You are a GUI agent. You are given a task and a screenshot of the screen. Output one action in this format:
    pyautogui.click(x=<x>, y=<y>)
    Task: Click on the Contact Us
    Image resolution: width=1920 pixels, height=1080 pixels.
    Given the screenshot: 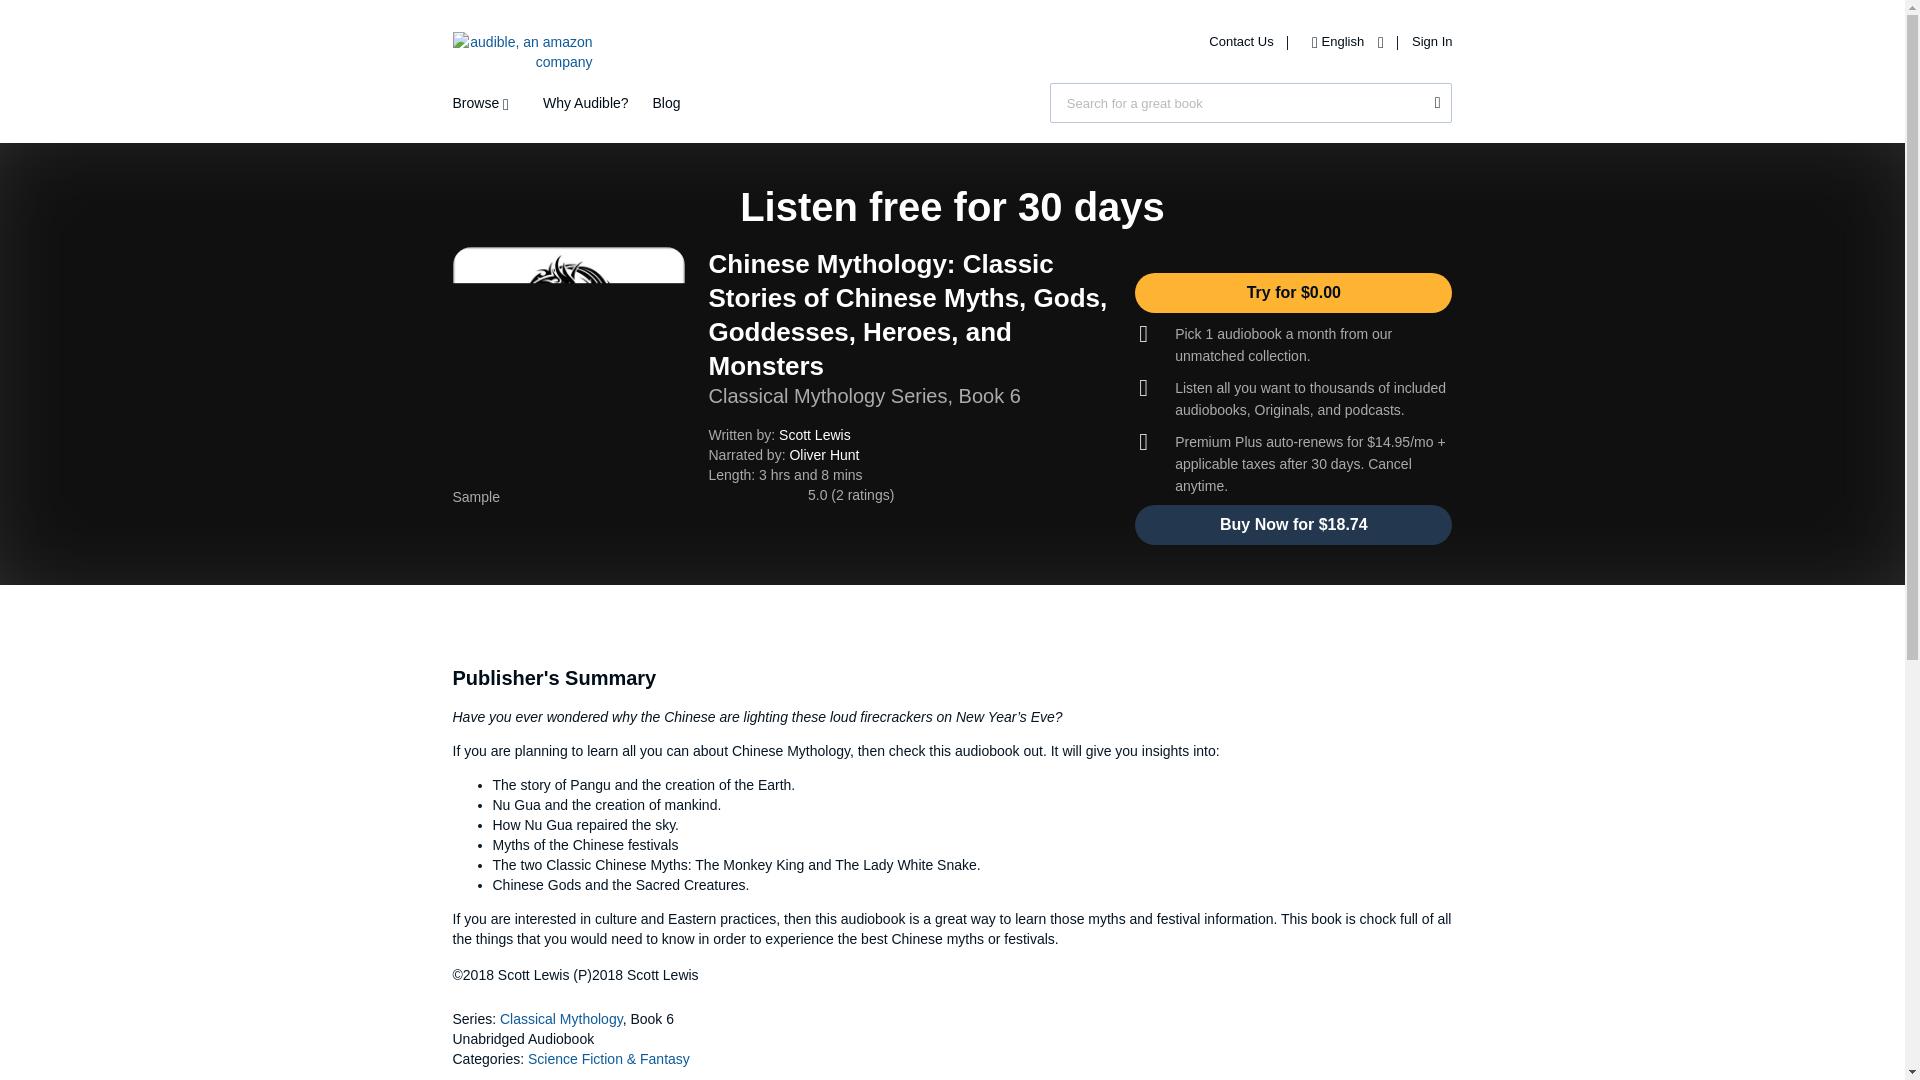 What is the action you would take?
    pyautogui.click(x=1242, y=40)
    